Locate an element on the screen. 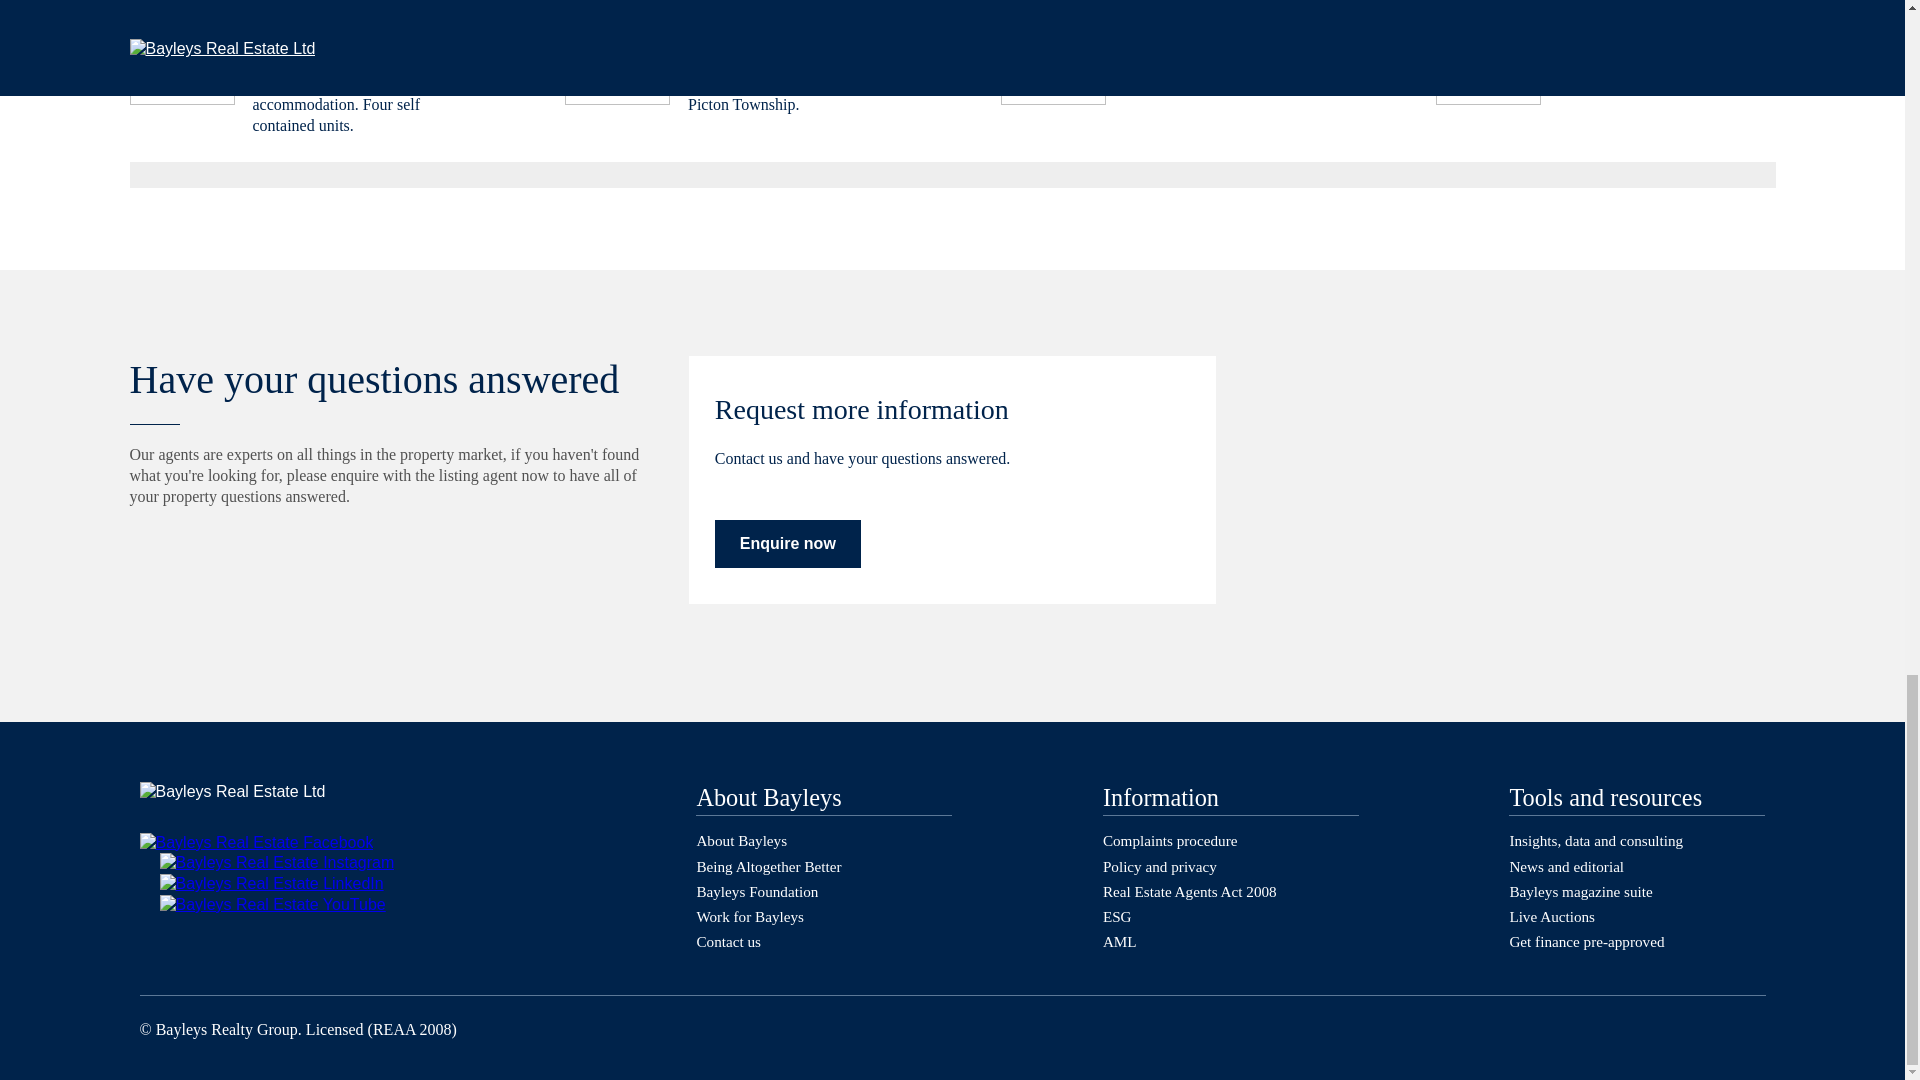 This screenshot has height=1080, width=1920. Bayleys Foundation is located at coordinates (756, 891).